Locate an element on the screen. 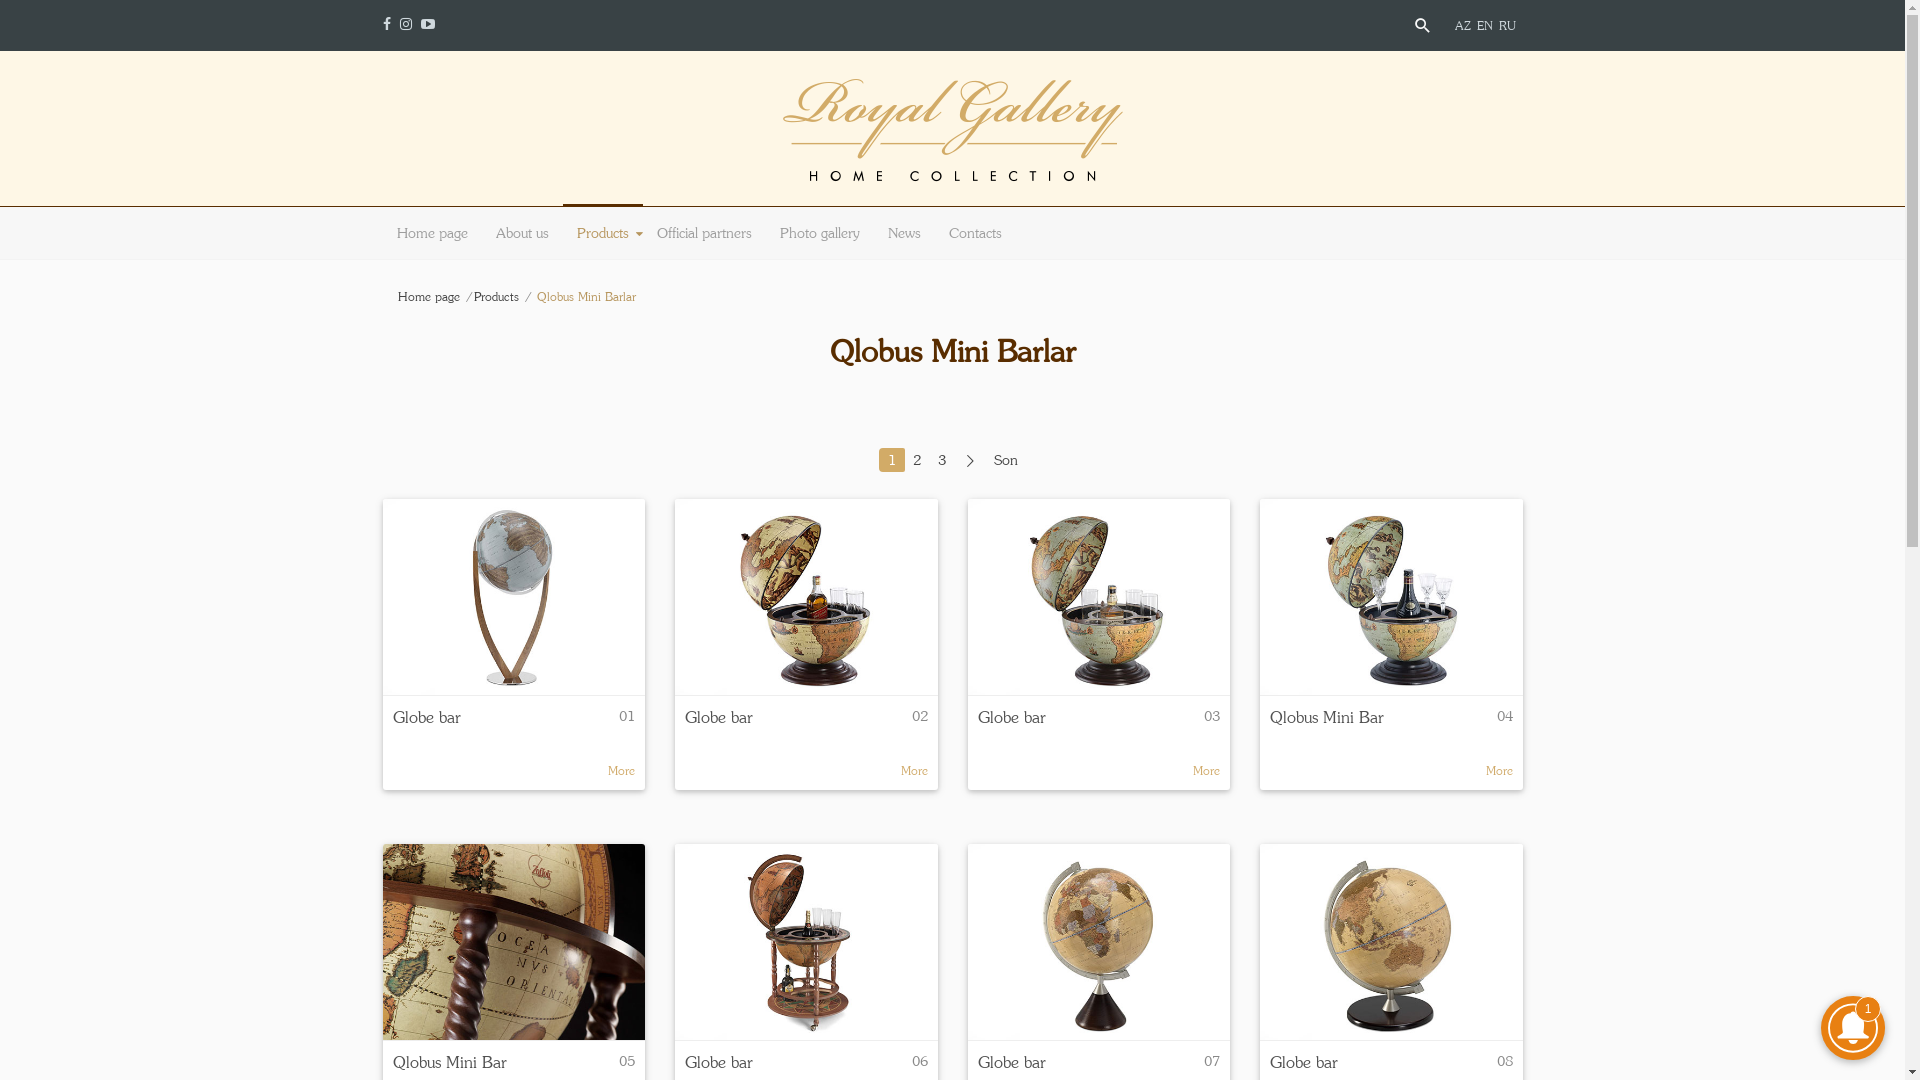 The width and height of the screenshot is (1920, 1080). Qlobus Mini Bar is located at coordinates (1392, 597).